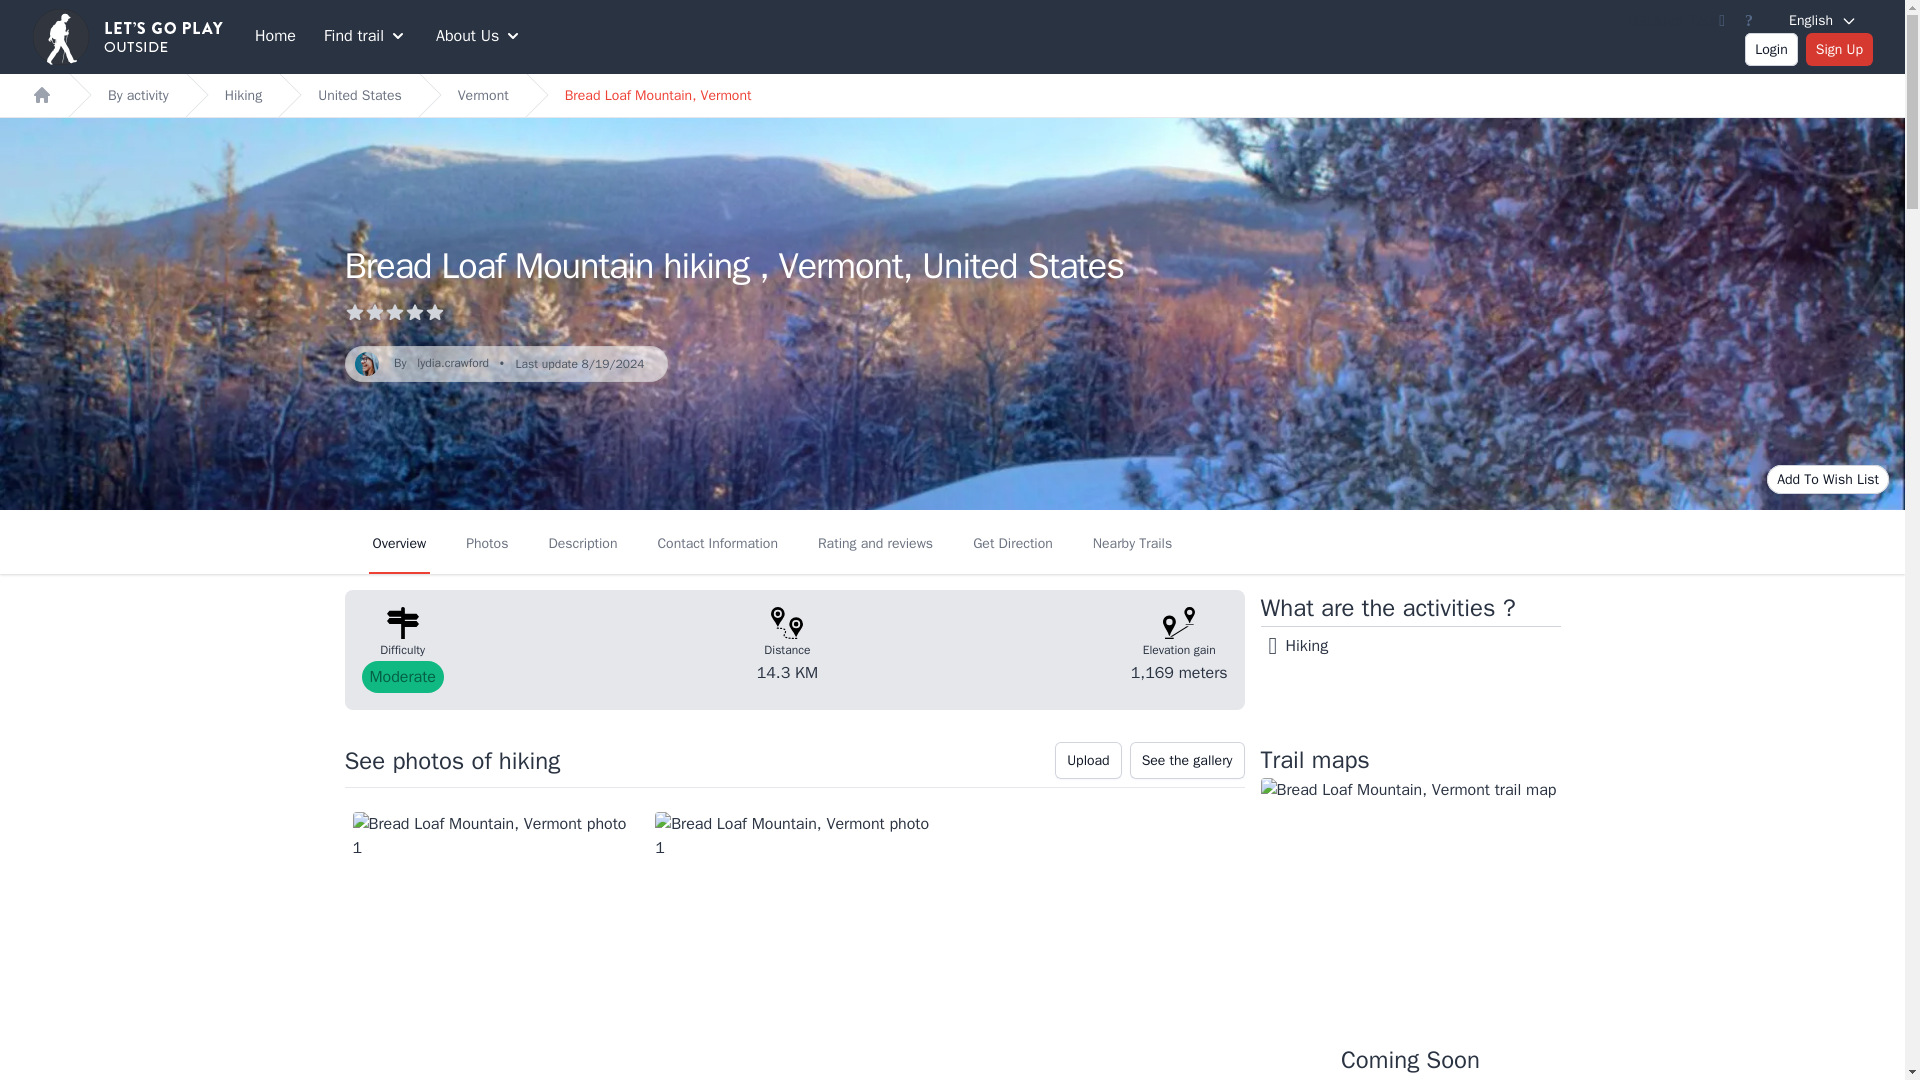 The image size is (1920, 1080). What do you see at coordinates (1673, 20) in the screenshot?
I see `Guided Tour` at bounding box center [1673, 20].